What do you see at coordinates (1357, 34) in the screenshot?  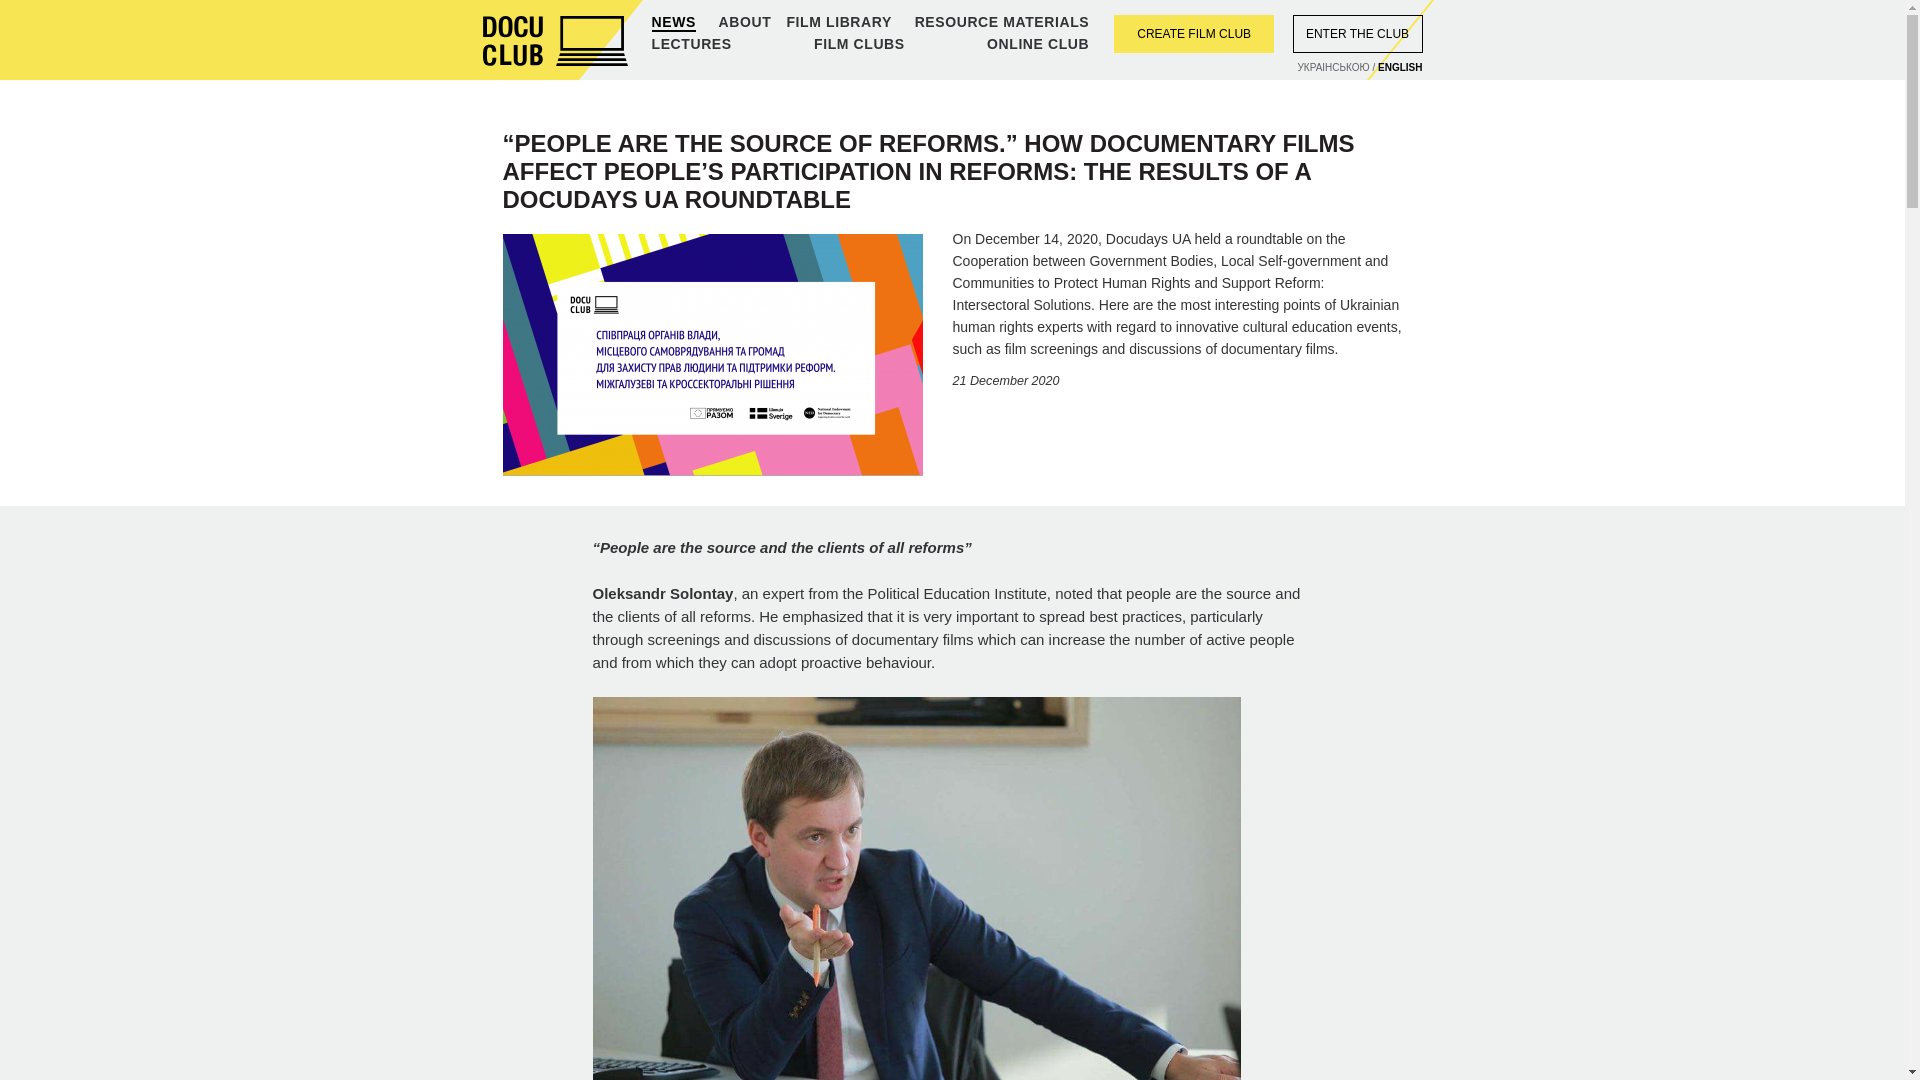 I see `ENTER THE CLUB` at bounding box center [1357, 34].